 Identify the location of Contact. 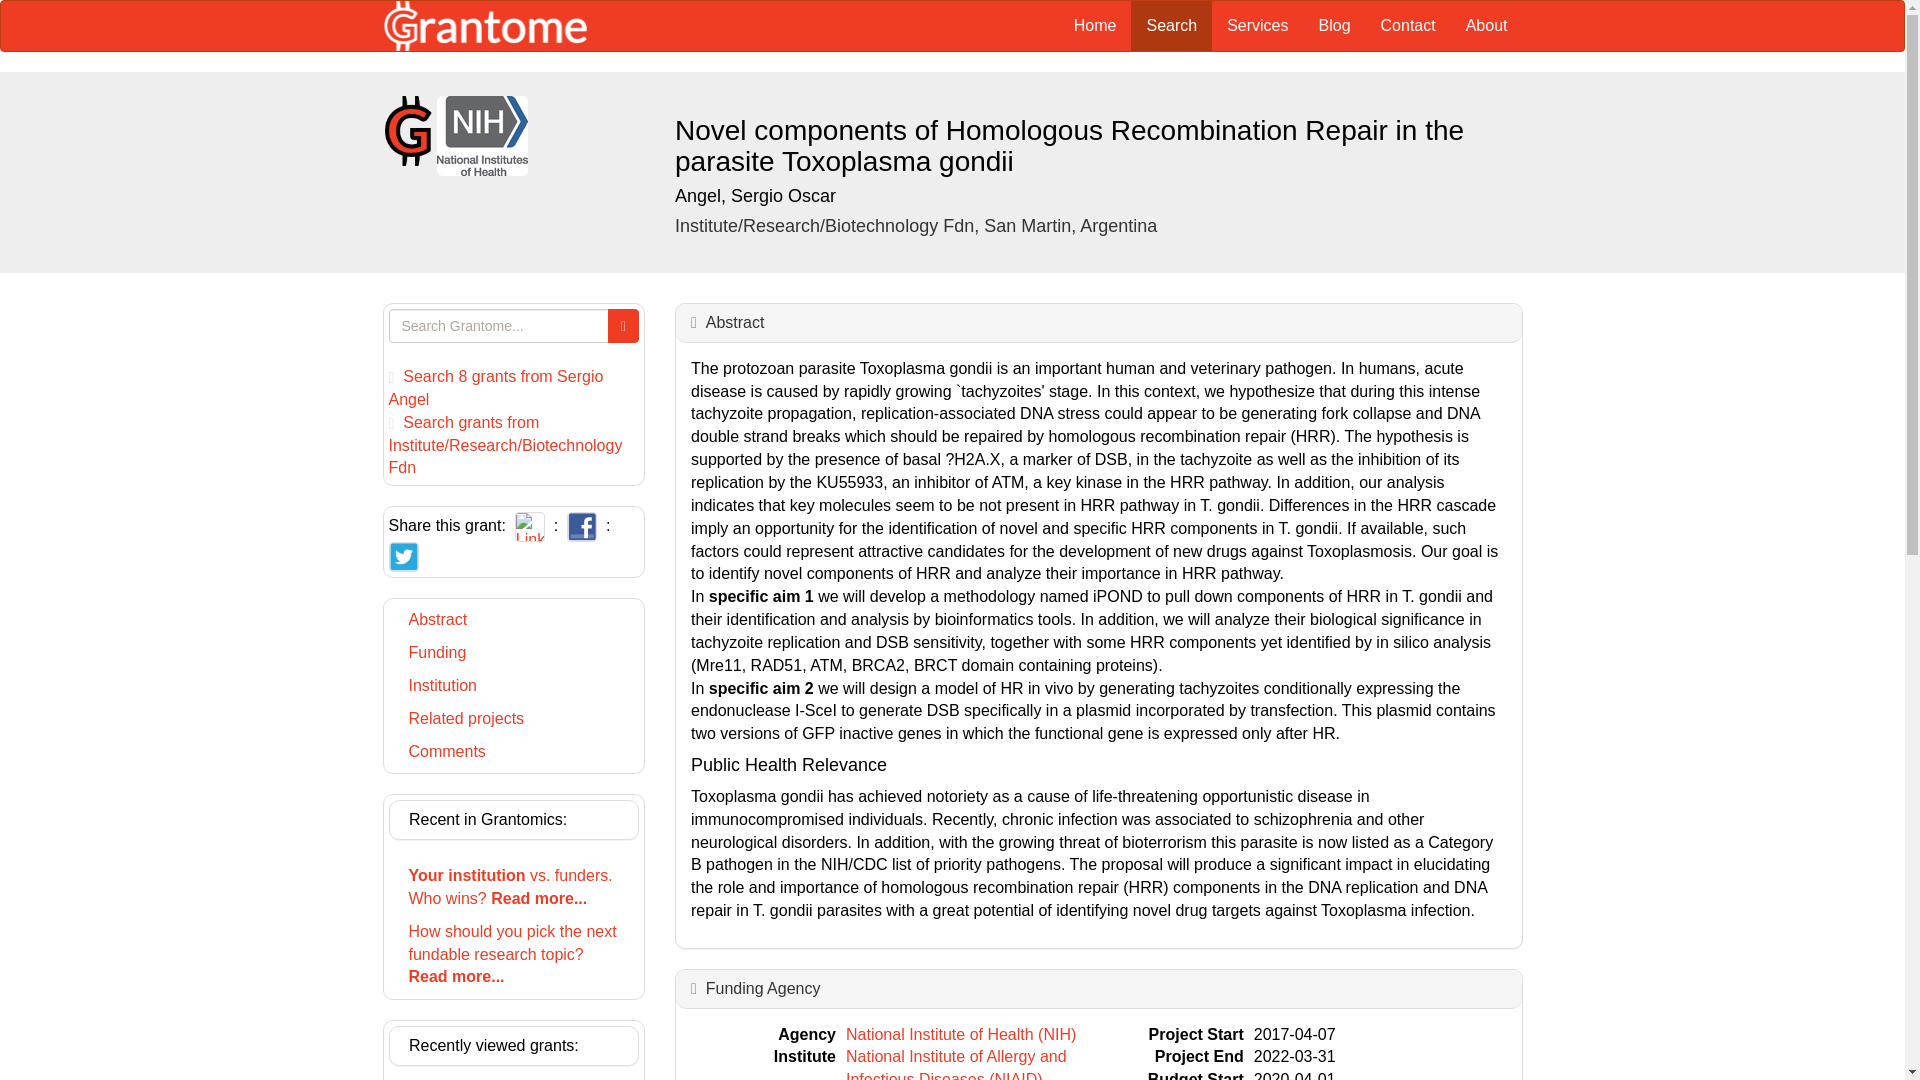
(1408, 26).